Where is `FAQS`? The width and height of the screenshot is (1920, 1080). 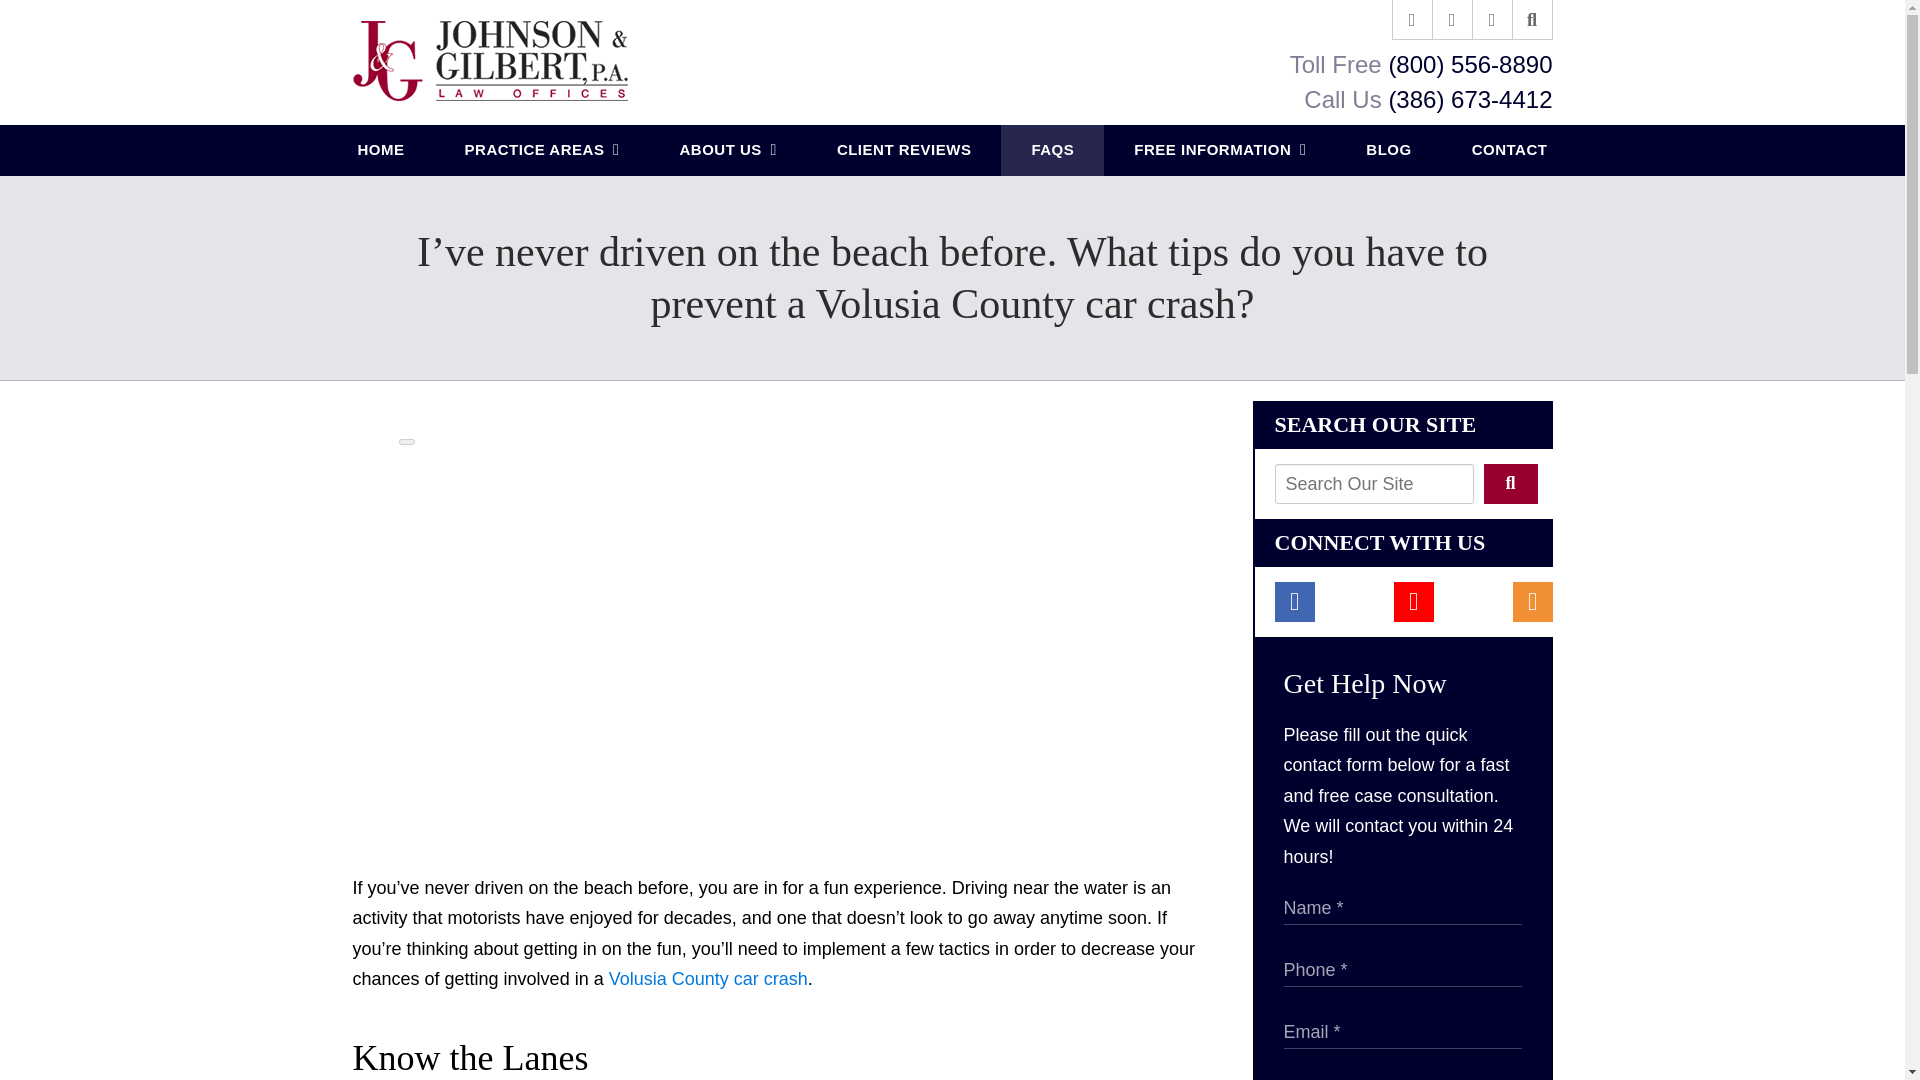 FAQS is located at coordinates (1052, 150).